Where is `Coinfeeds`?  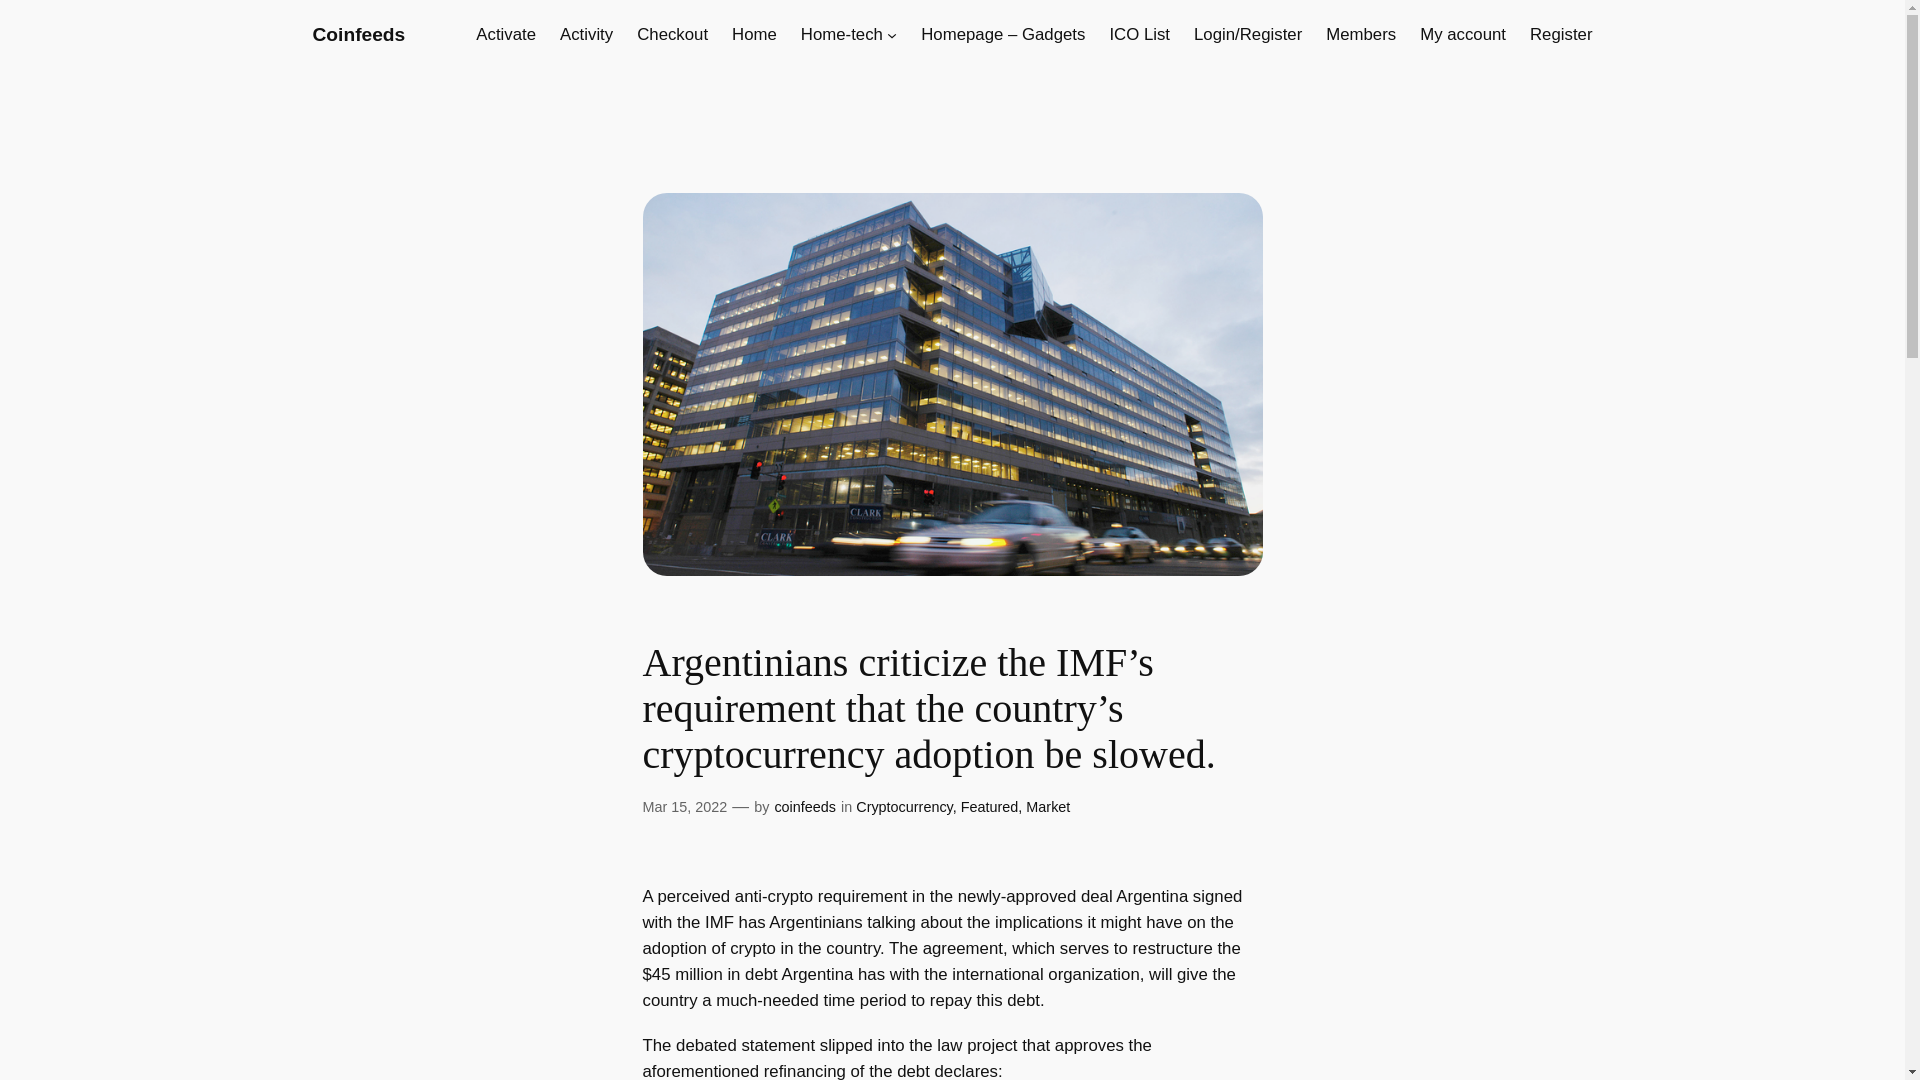
Coinfeeds is located at coordinates (358, 34).